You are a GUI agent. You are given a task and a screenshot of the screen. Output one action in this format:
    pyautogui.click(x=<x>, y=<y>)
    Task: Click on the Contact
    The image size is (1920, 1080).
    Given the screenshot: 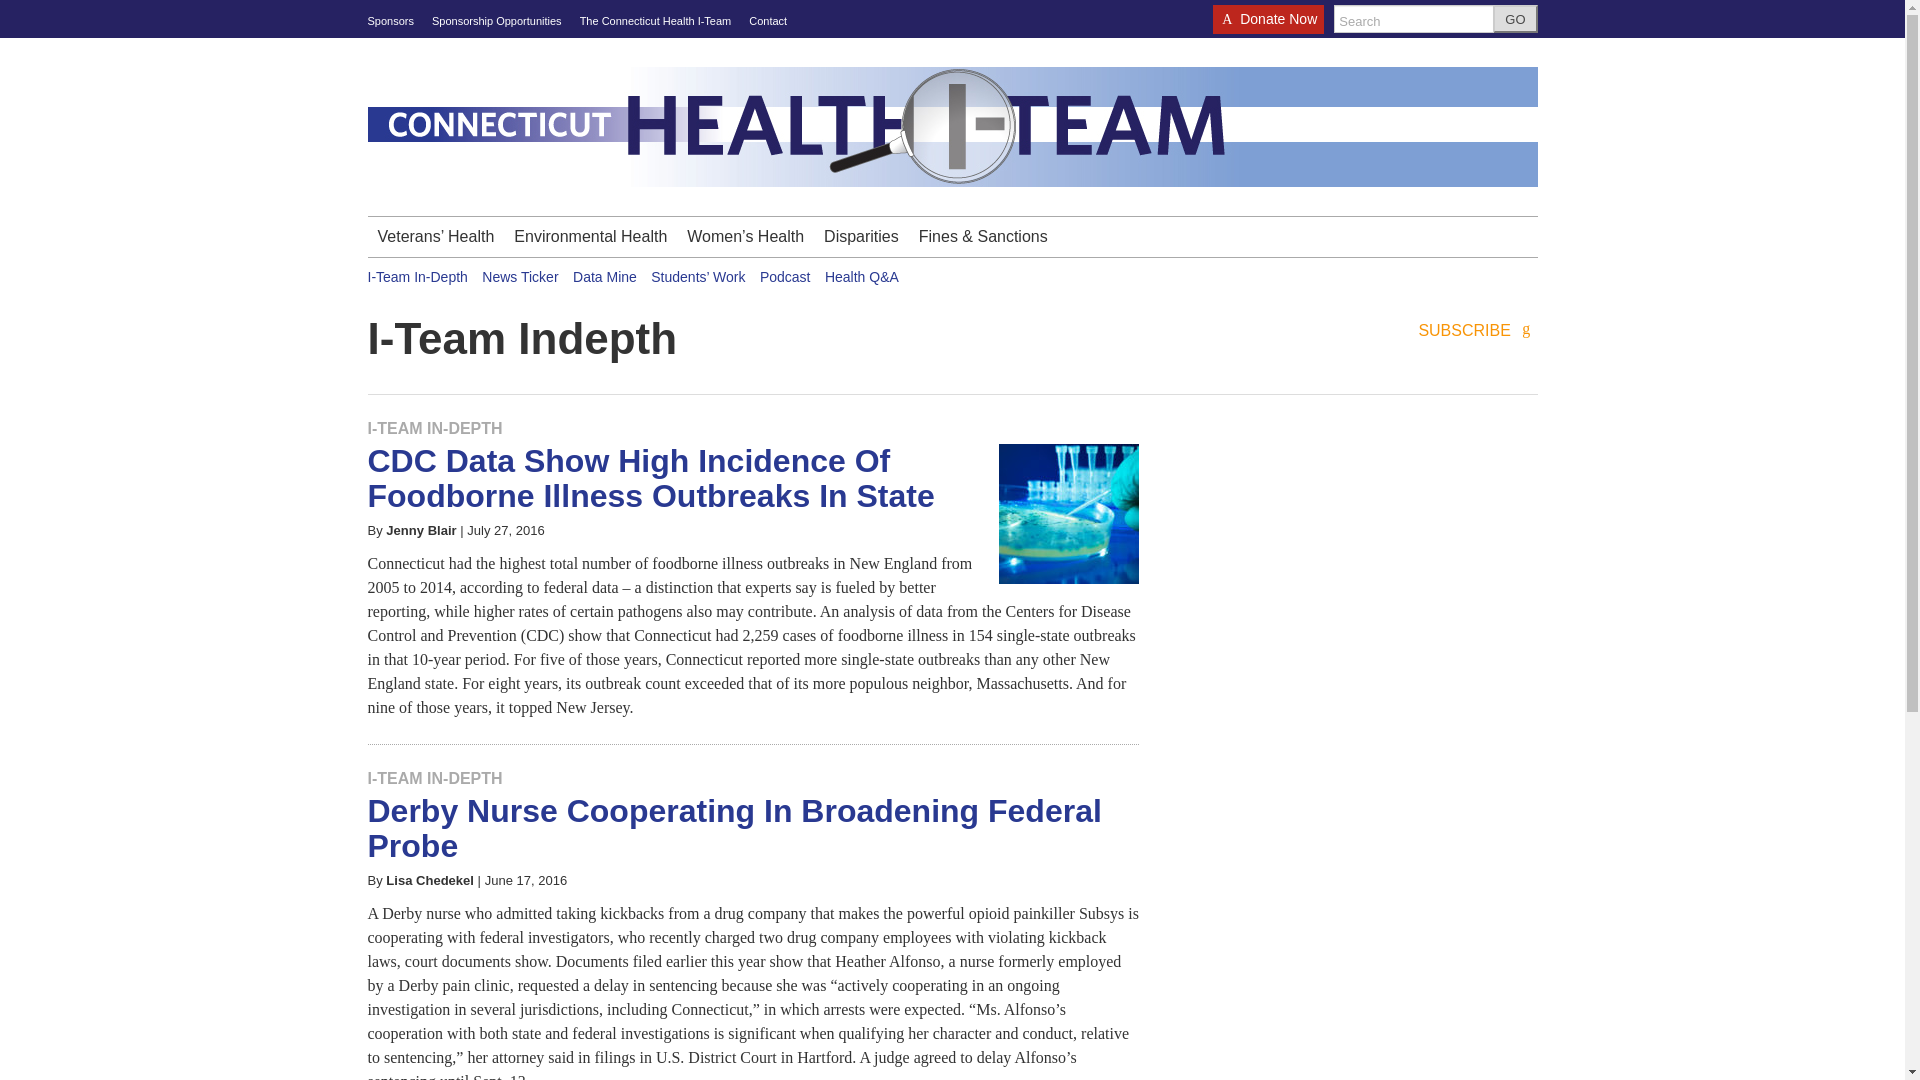 What is the action you would take?
    pyautogui.click(x=768, y=21)
    